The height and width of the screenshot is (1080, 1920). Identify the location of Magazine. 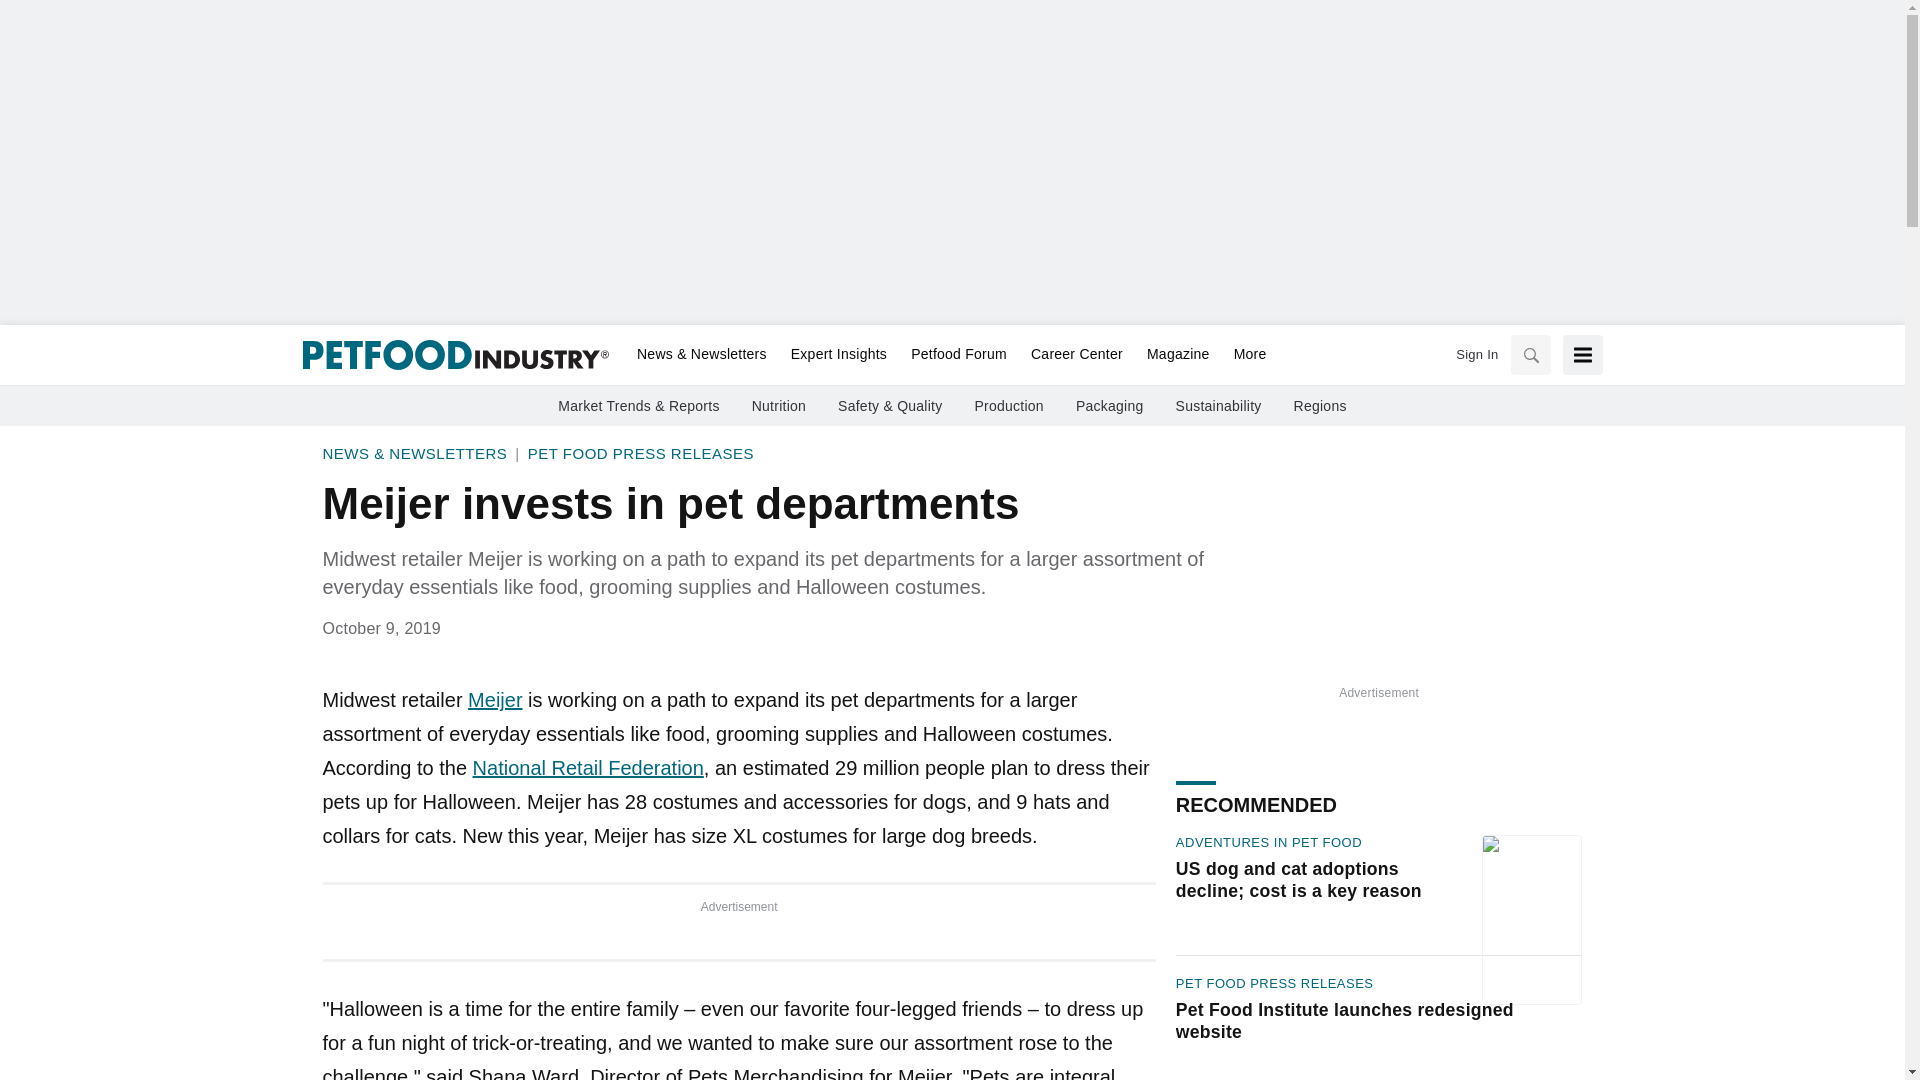
(1178, 355).